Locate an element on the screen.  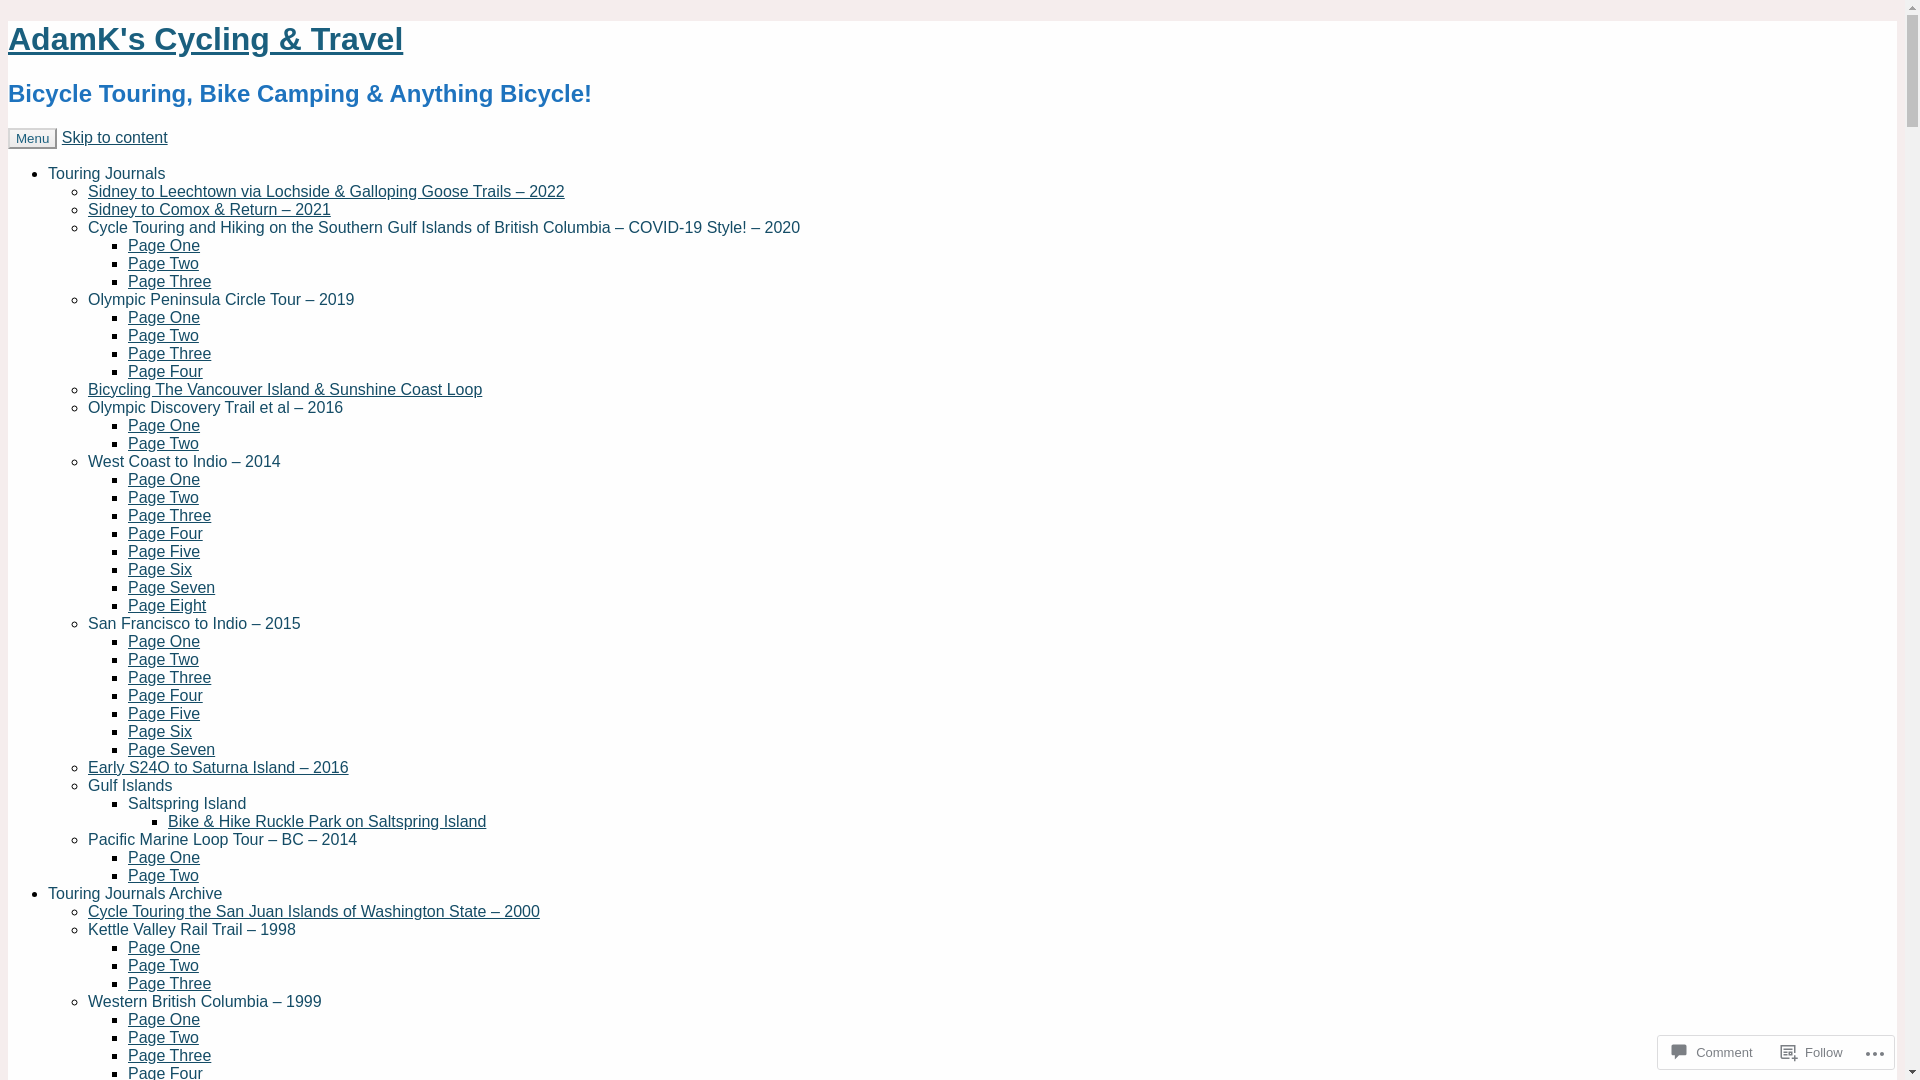
Page Five is located at coordinates (164, 714).